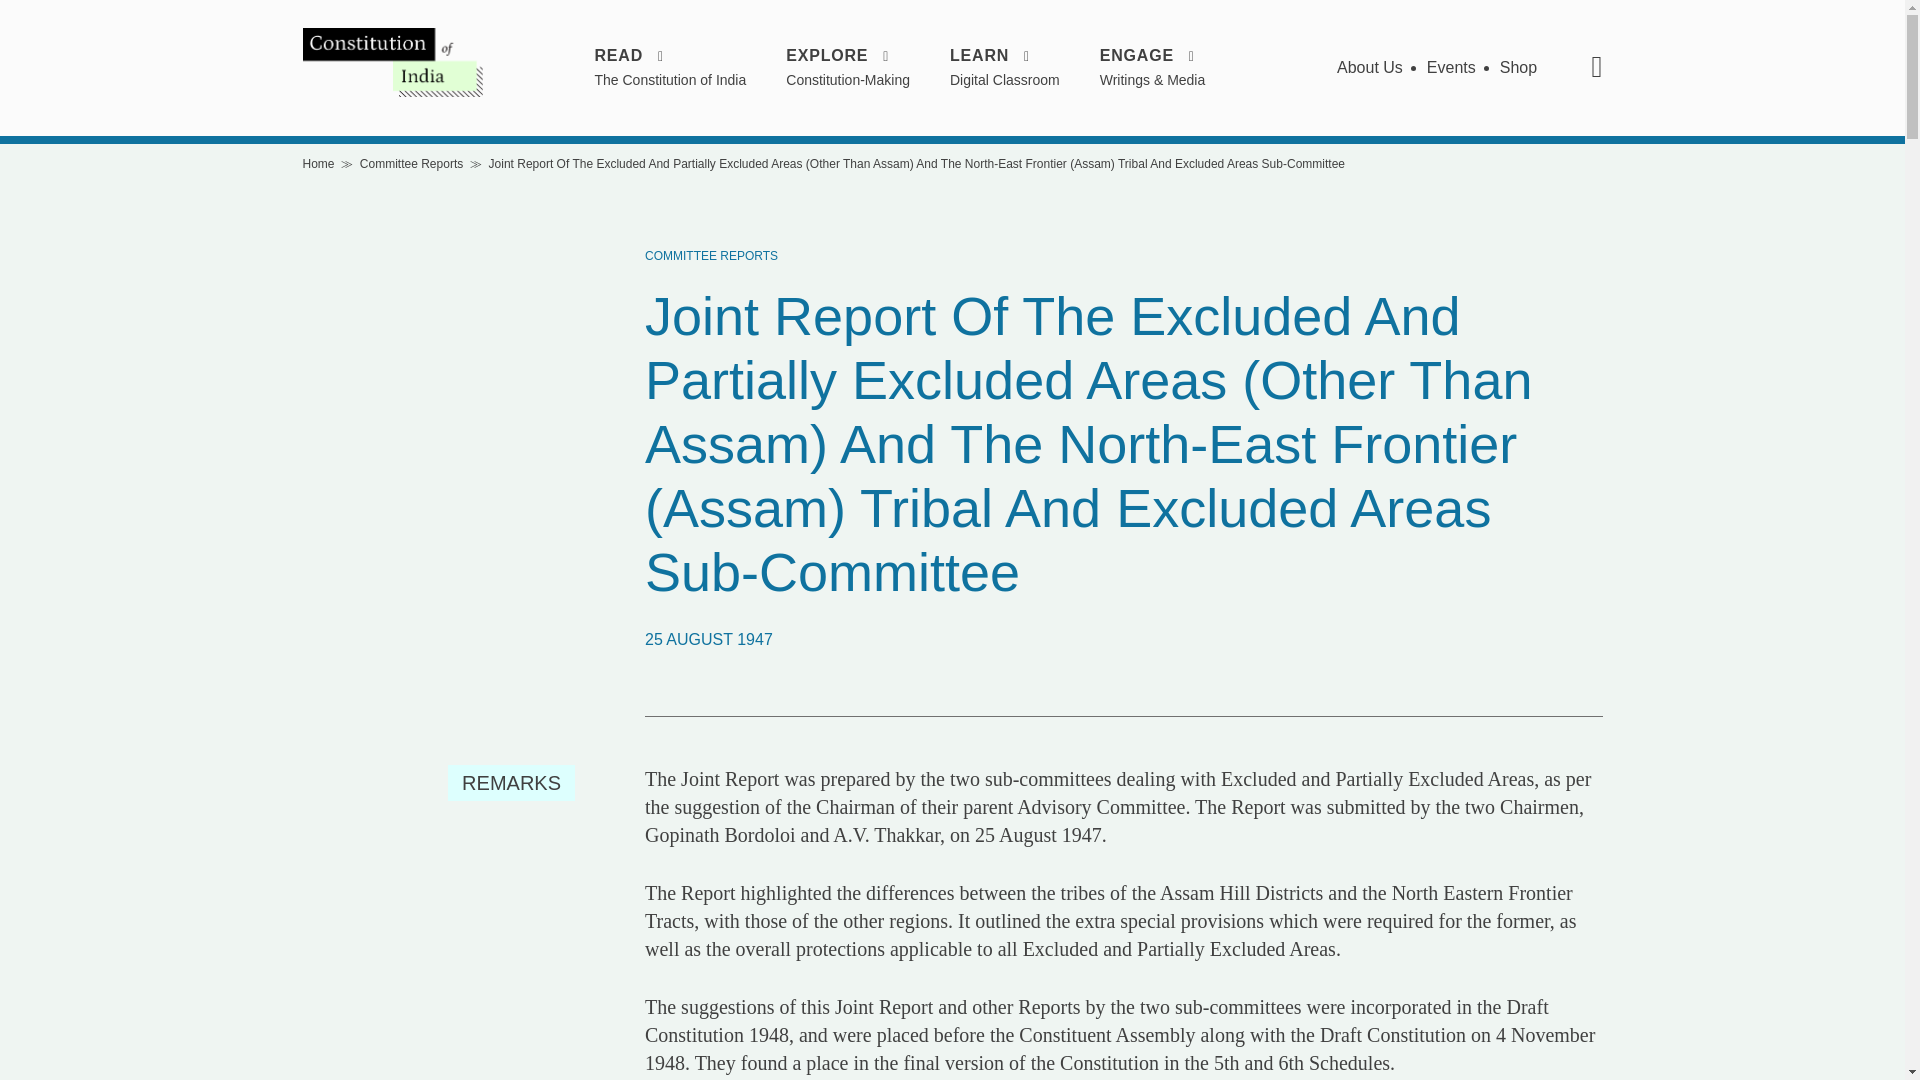 The image size is (1920, 1080). I want to click on Shop, so click(1518, 67).